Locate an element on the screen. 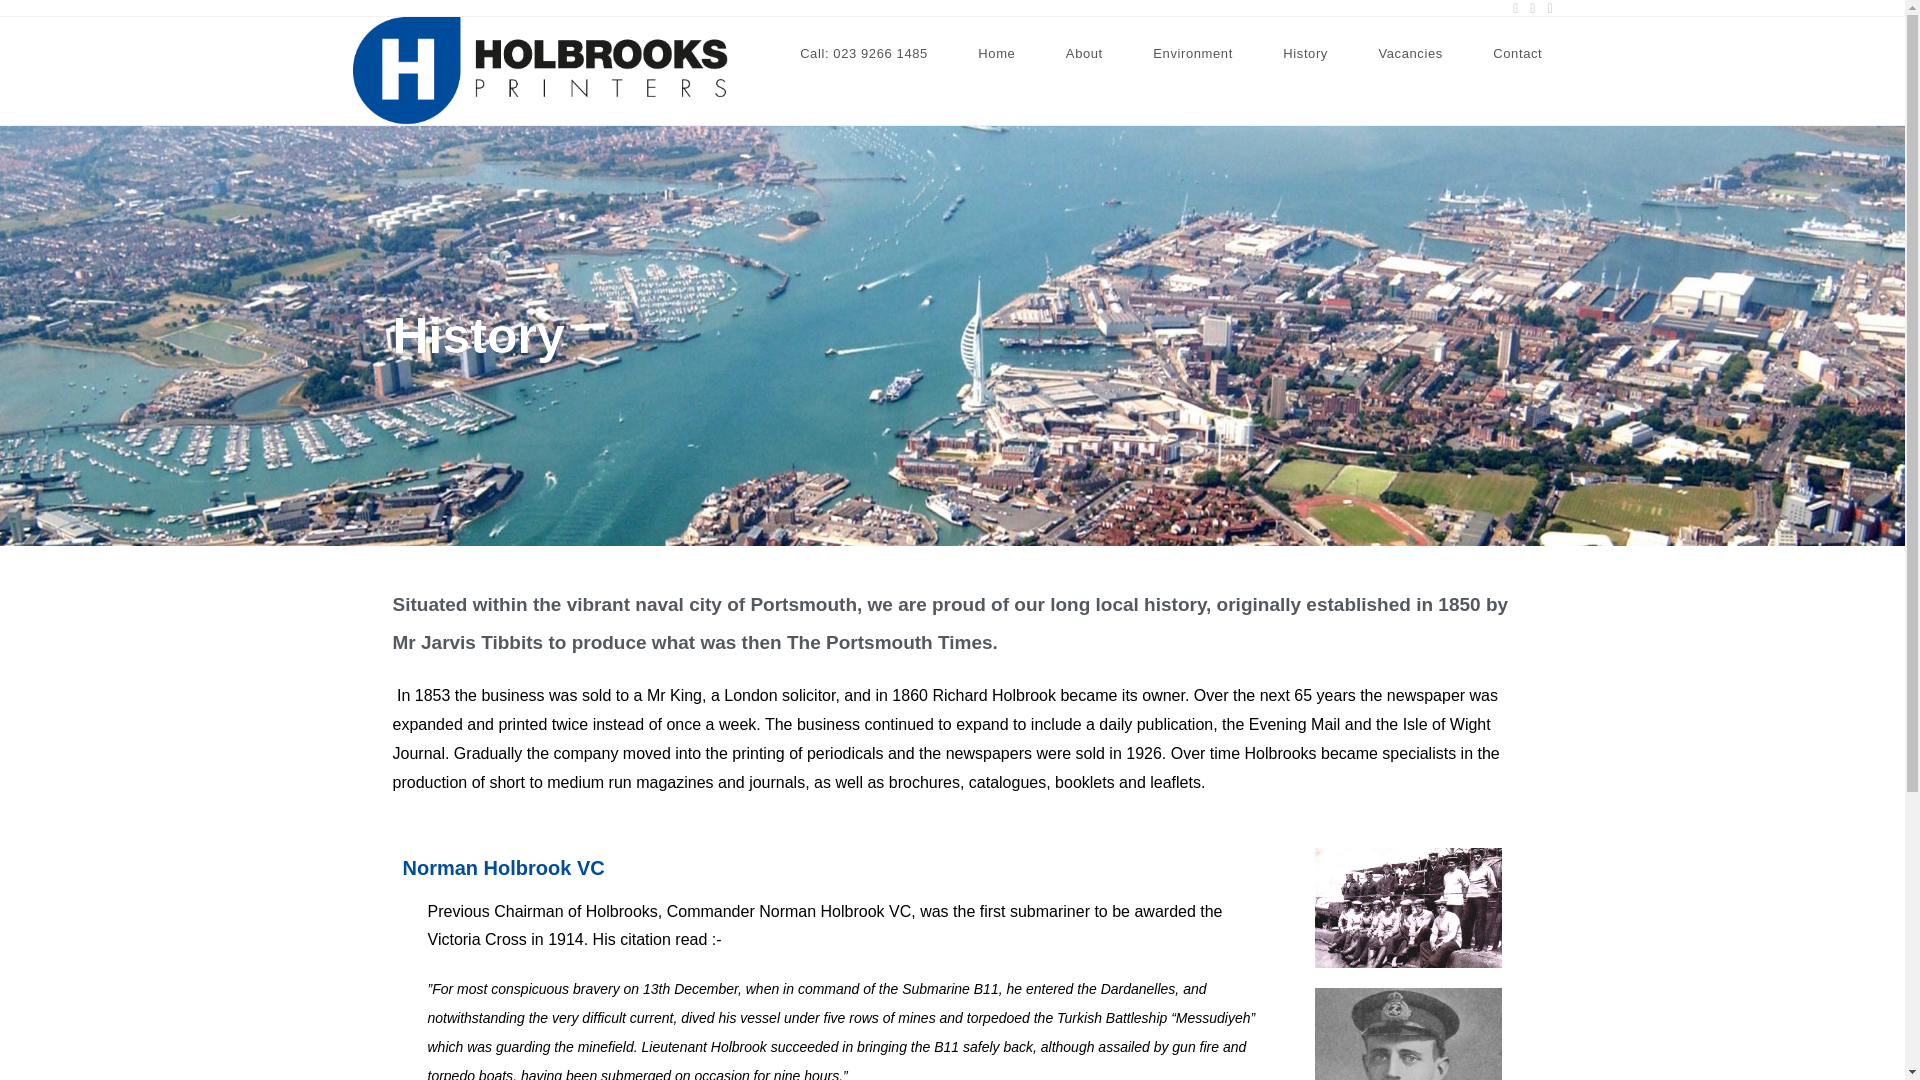  About is located at coordinates (1084, 54).